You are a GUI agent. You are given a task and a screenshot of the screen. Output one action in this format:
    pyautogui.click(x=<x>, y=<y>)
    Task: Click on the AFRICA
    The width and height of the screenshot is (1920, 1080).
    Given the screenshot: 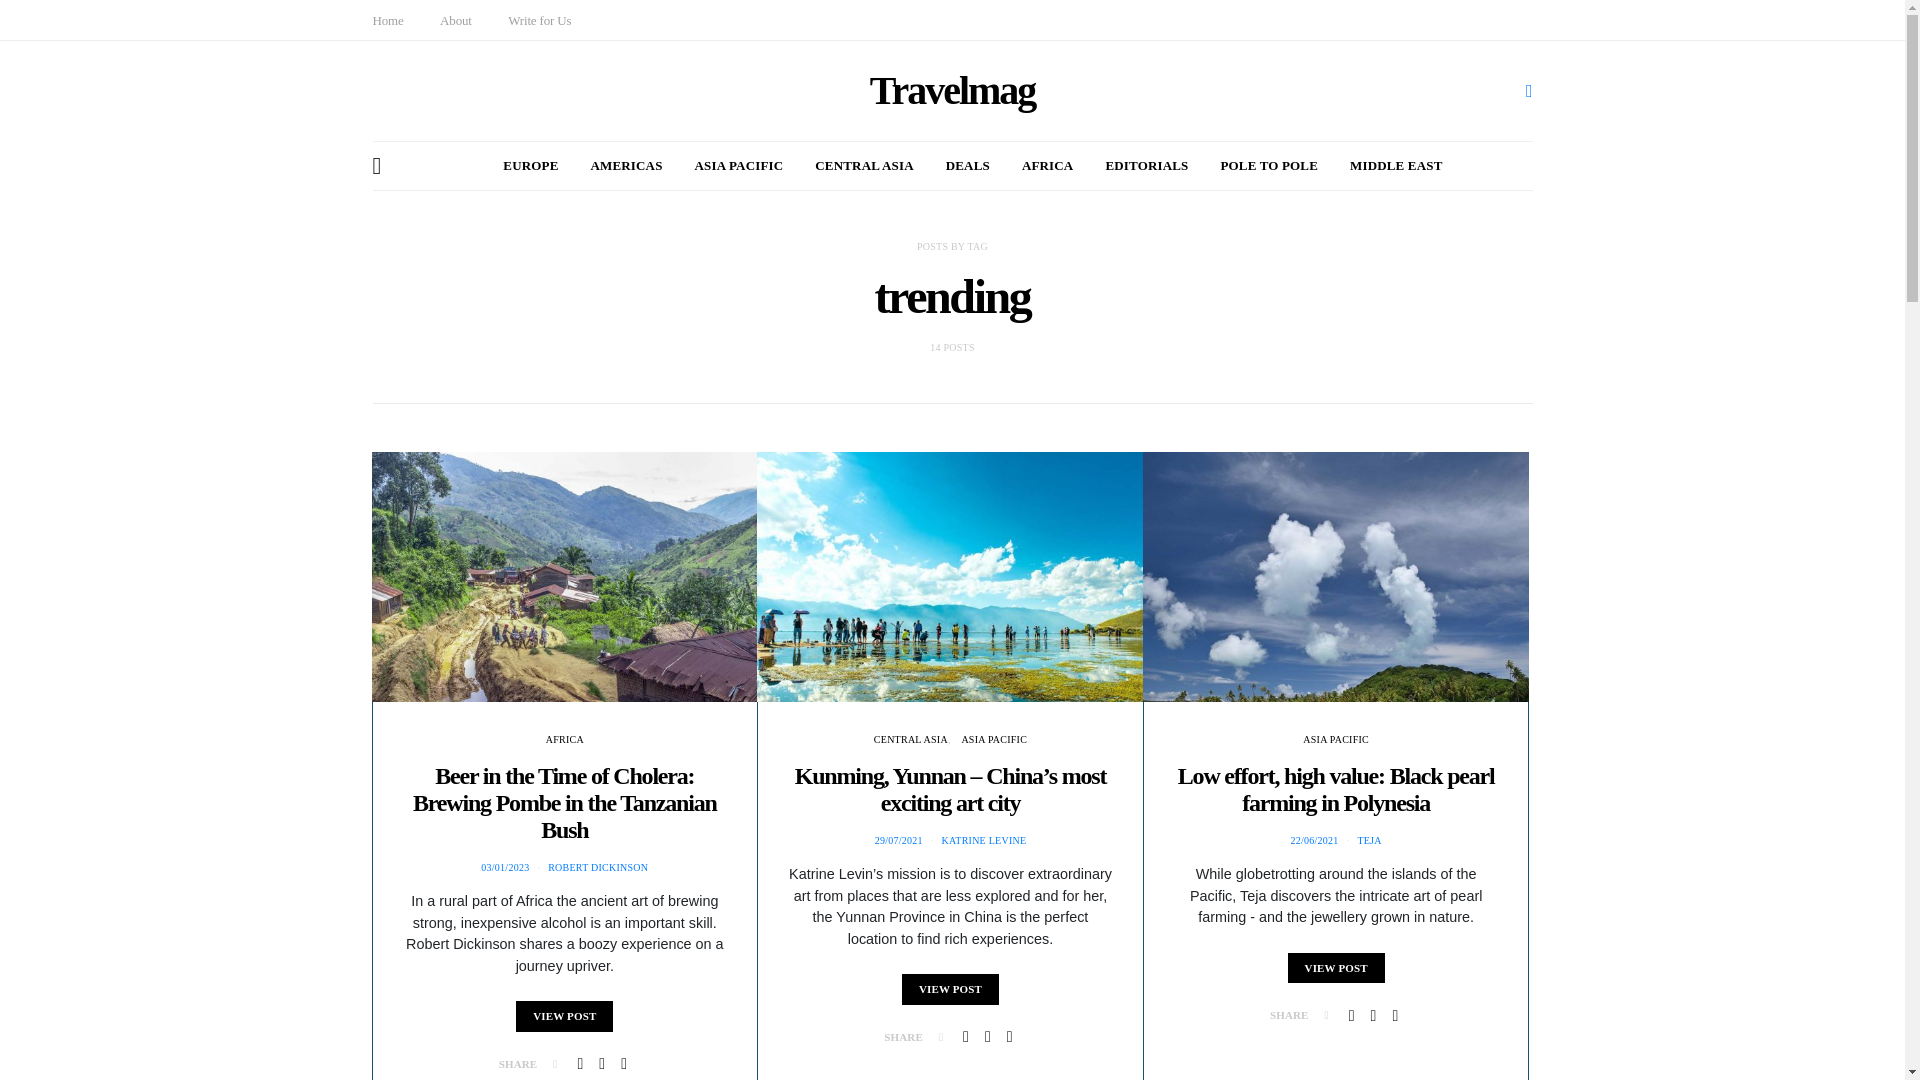 What is the action you would take?
    pyautogui.click(x=1047, y=166)
    